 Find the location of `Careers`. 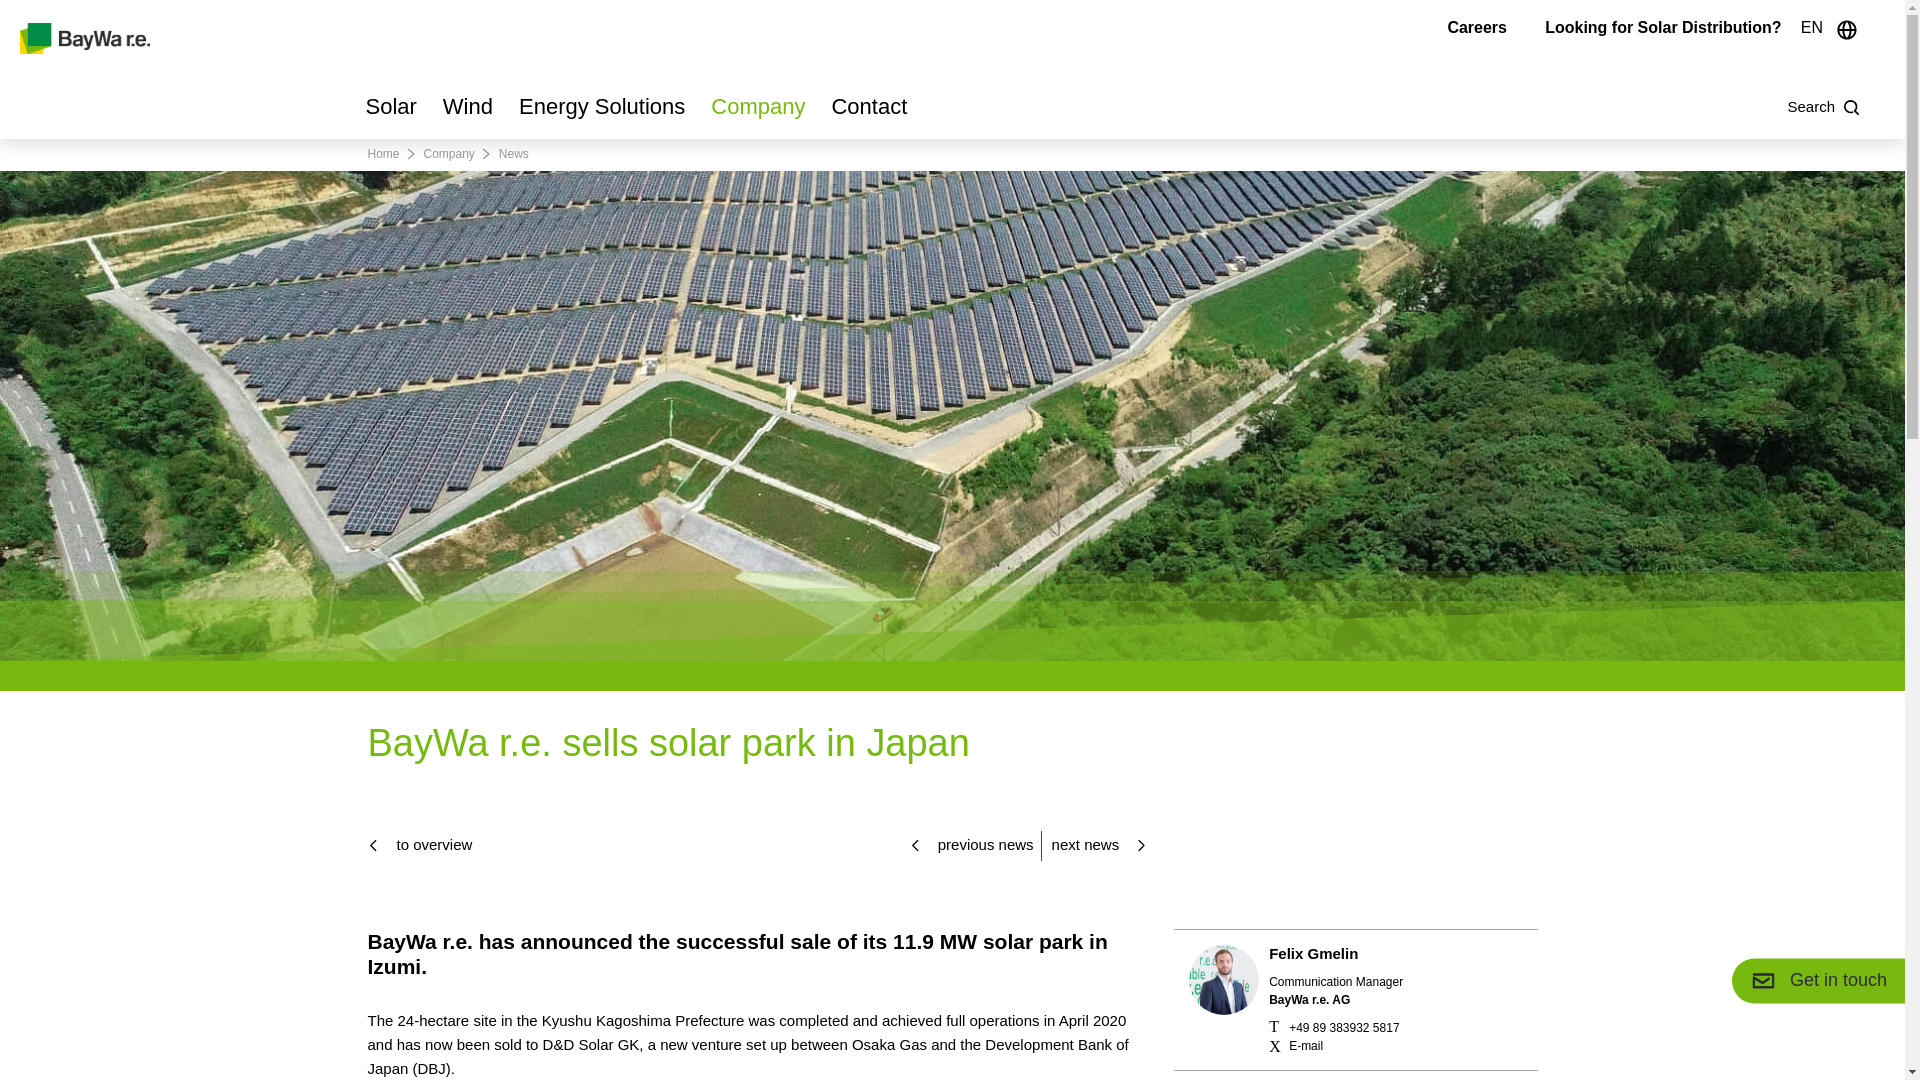

Careers is located at coordinates (1477, 27).